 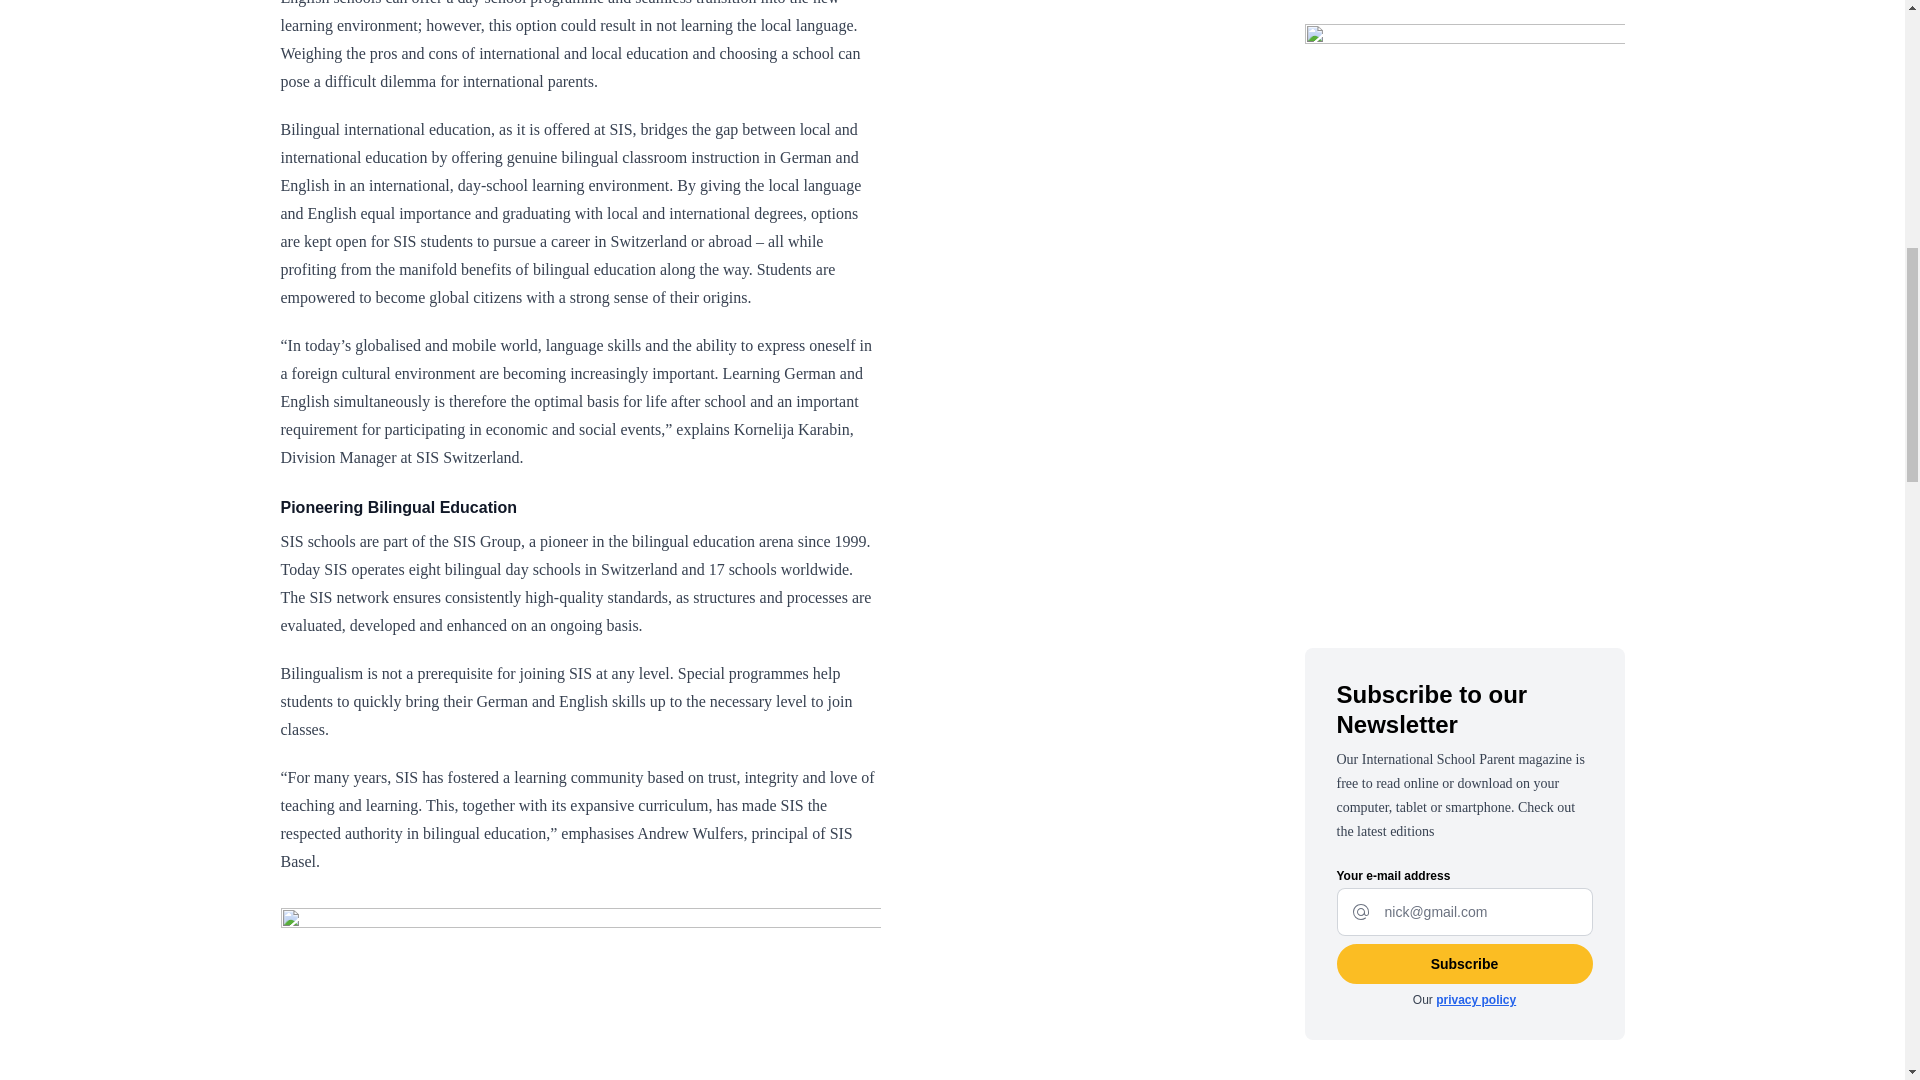 I want to click on Subscribe, so click(x=1464, y=963).